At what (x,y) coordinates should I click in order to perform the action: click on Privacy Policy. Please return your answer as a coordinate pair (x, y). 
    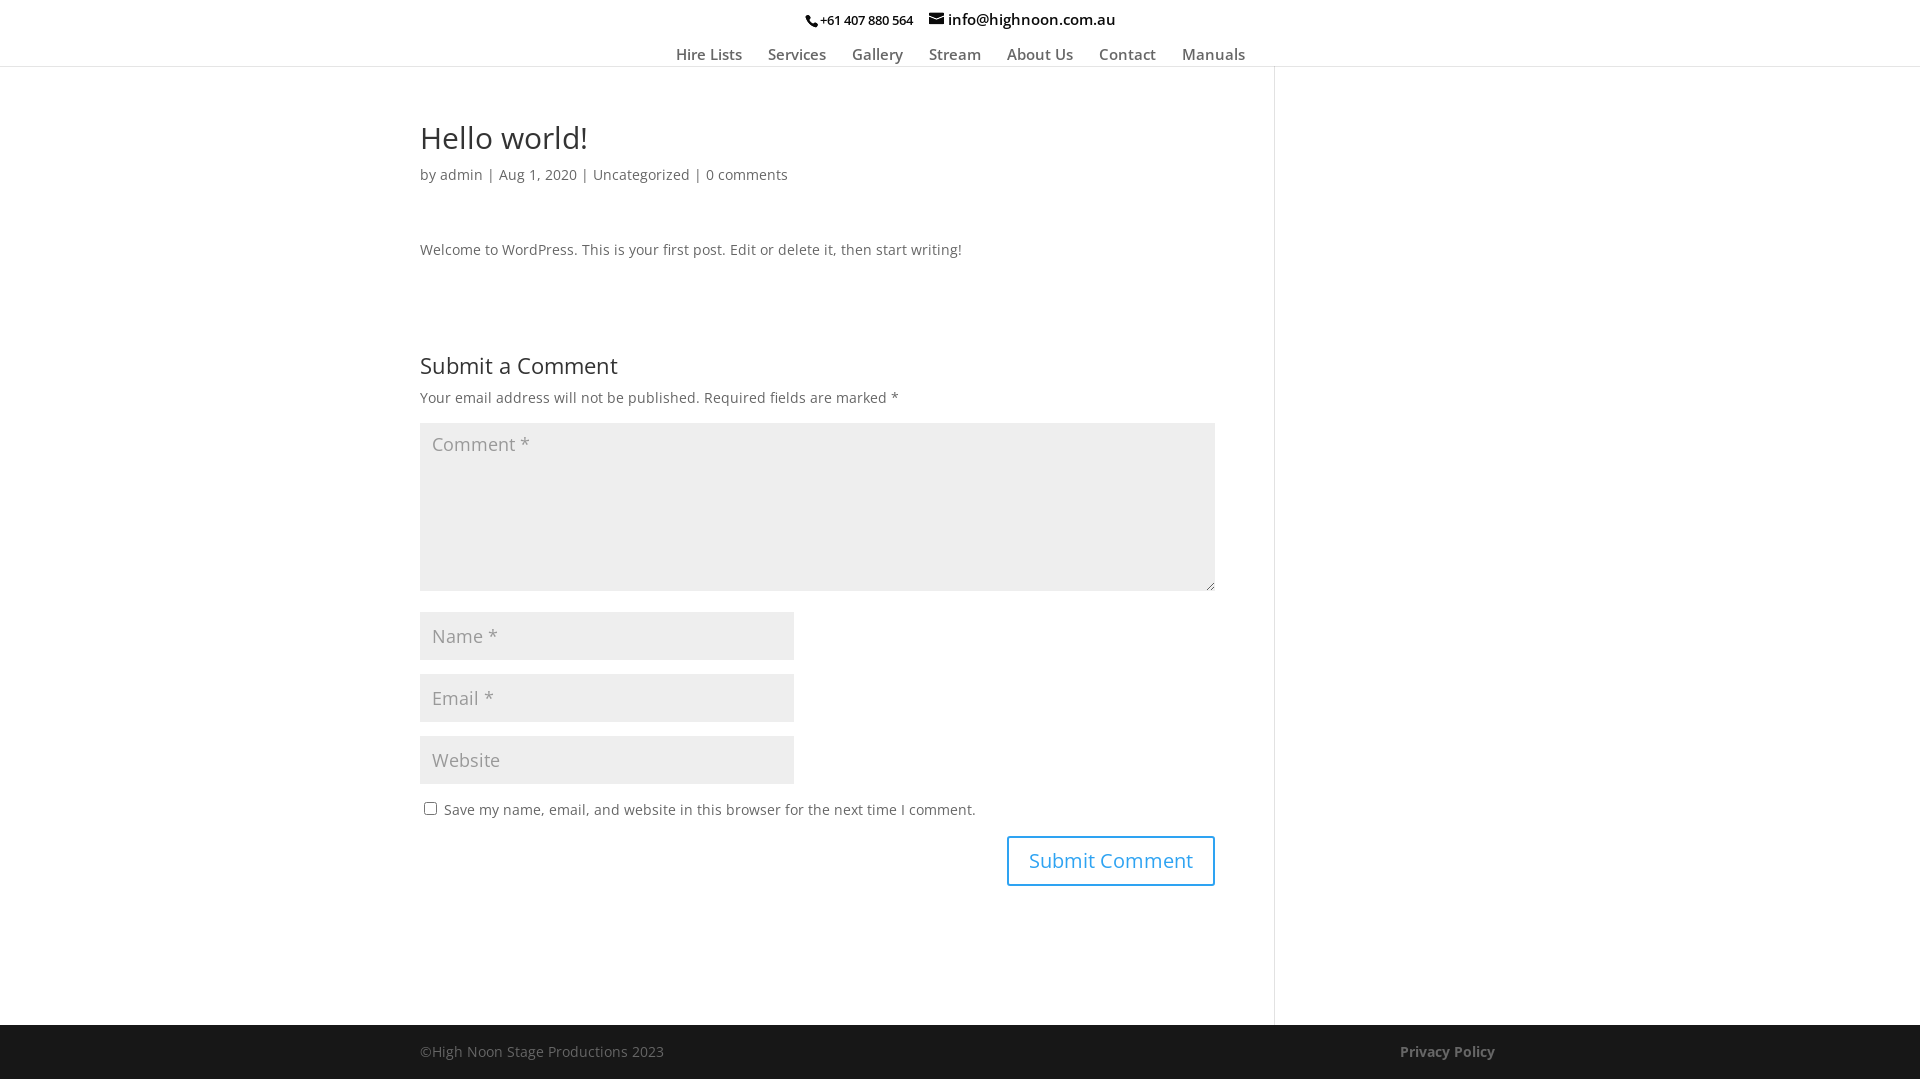
    Looking at the image, I should click on (1448, 1052).